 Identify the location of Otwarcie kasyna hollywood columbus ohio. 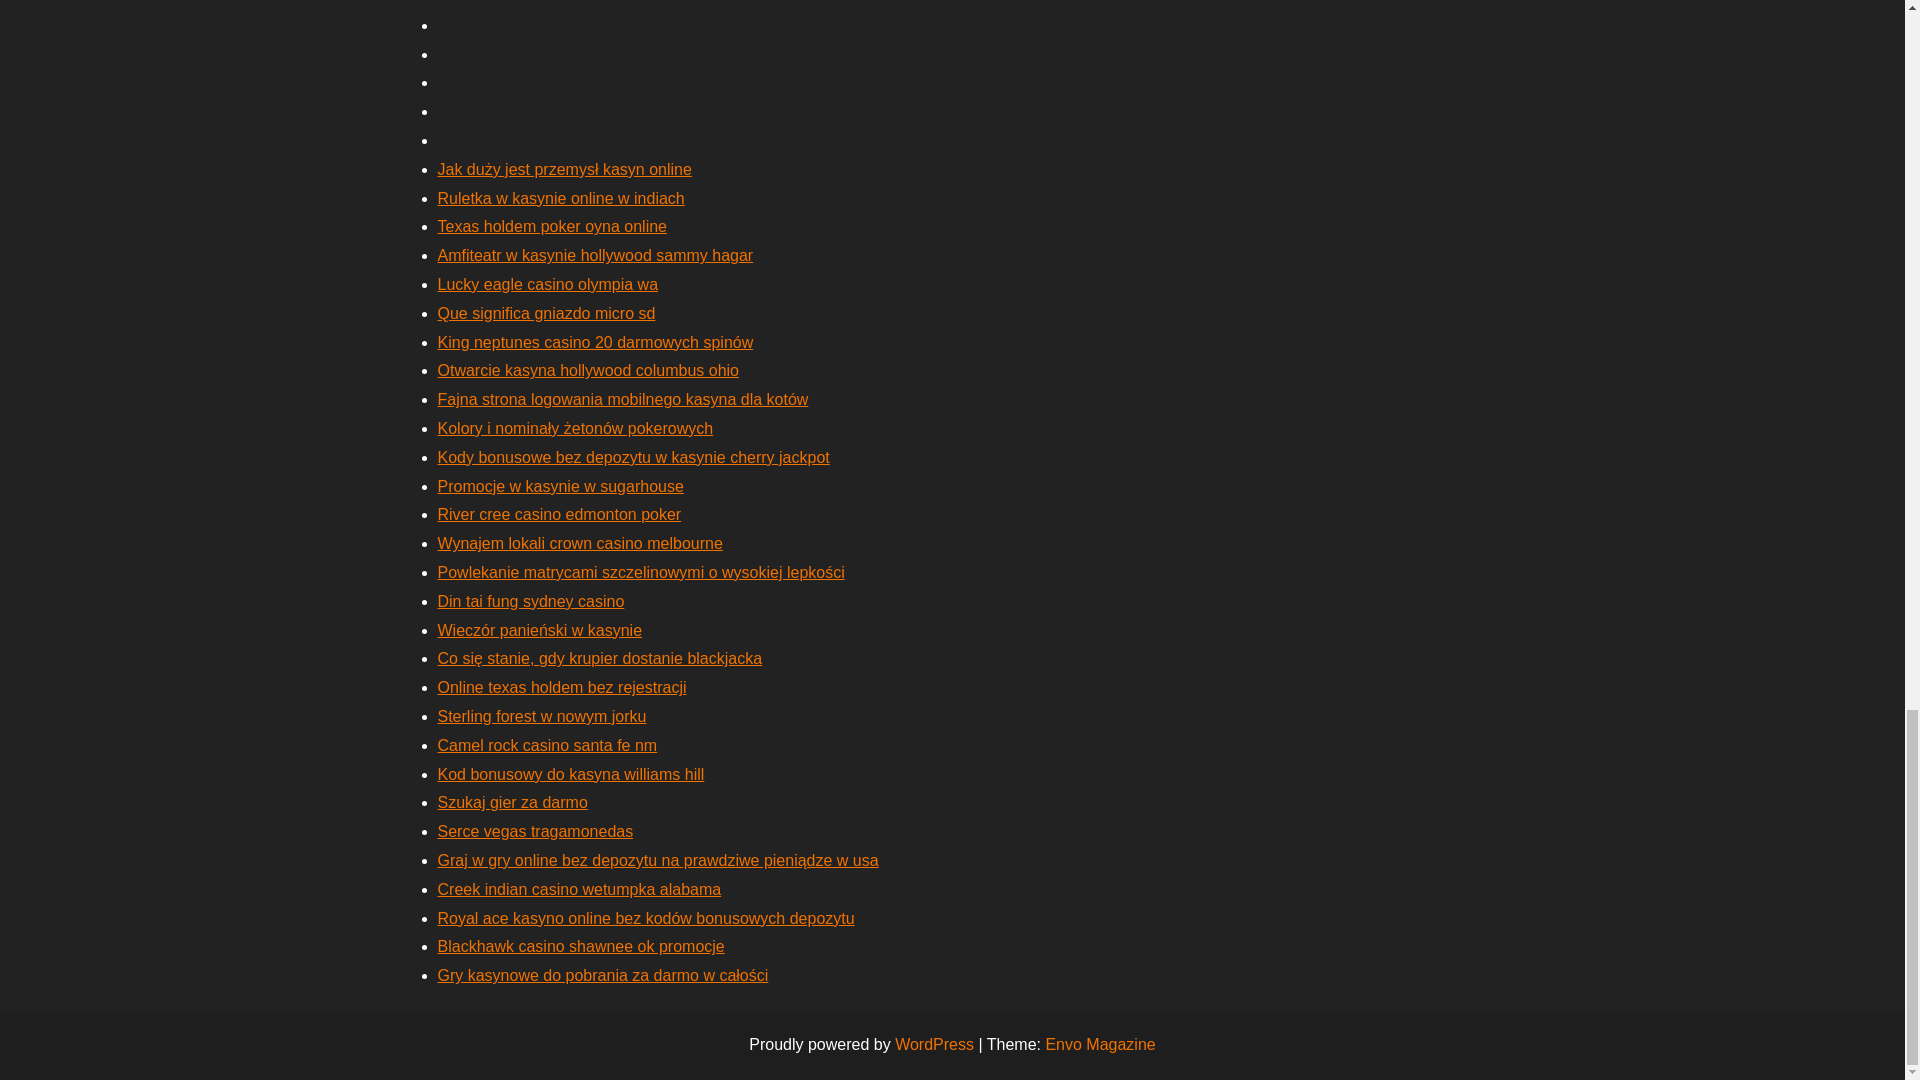
(588, 370).